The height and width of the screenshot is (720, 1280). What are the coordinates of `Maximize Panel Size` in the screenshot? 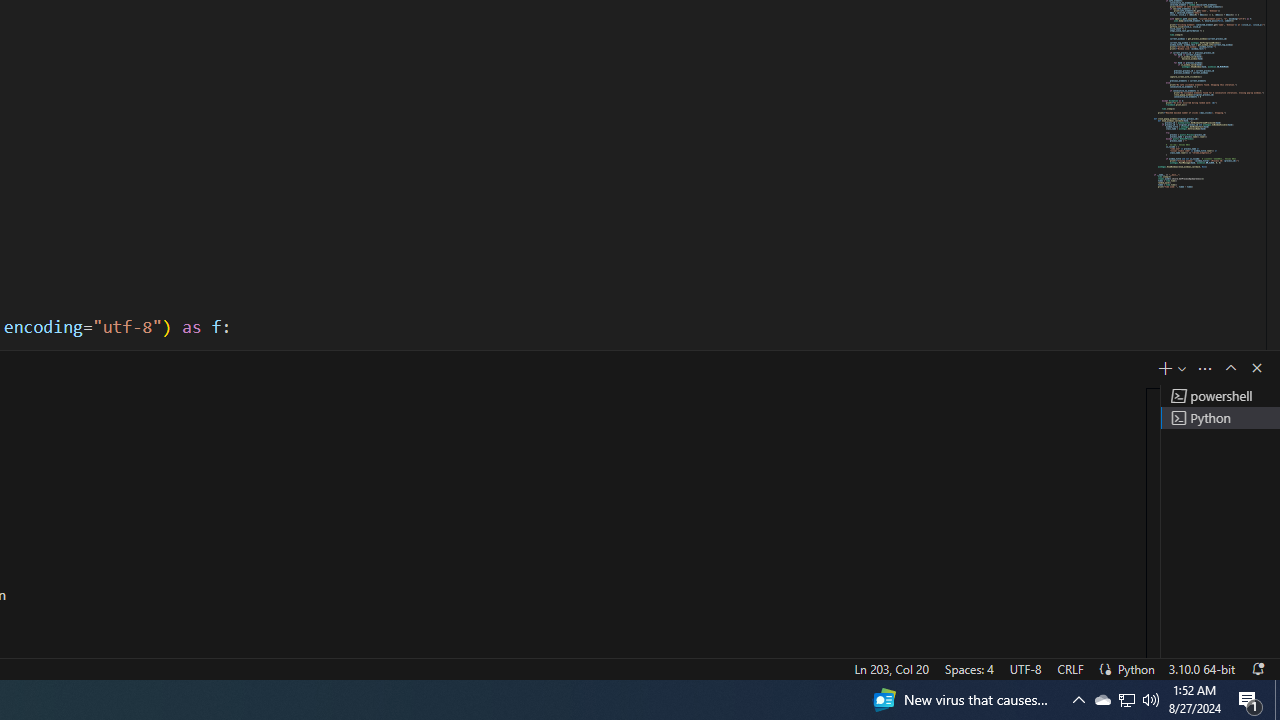 It's located at (1230, 368).